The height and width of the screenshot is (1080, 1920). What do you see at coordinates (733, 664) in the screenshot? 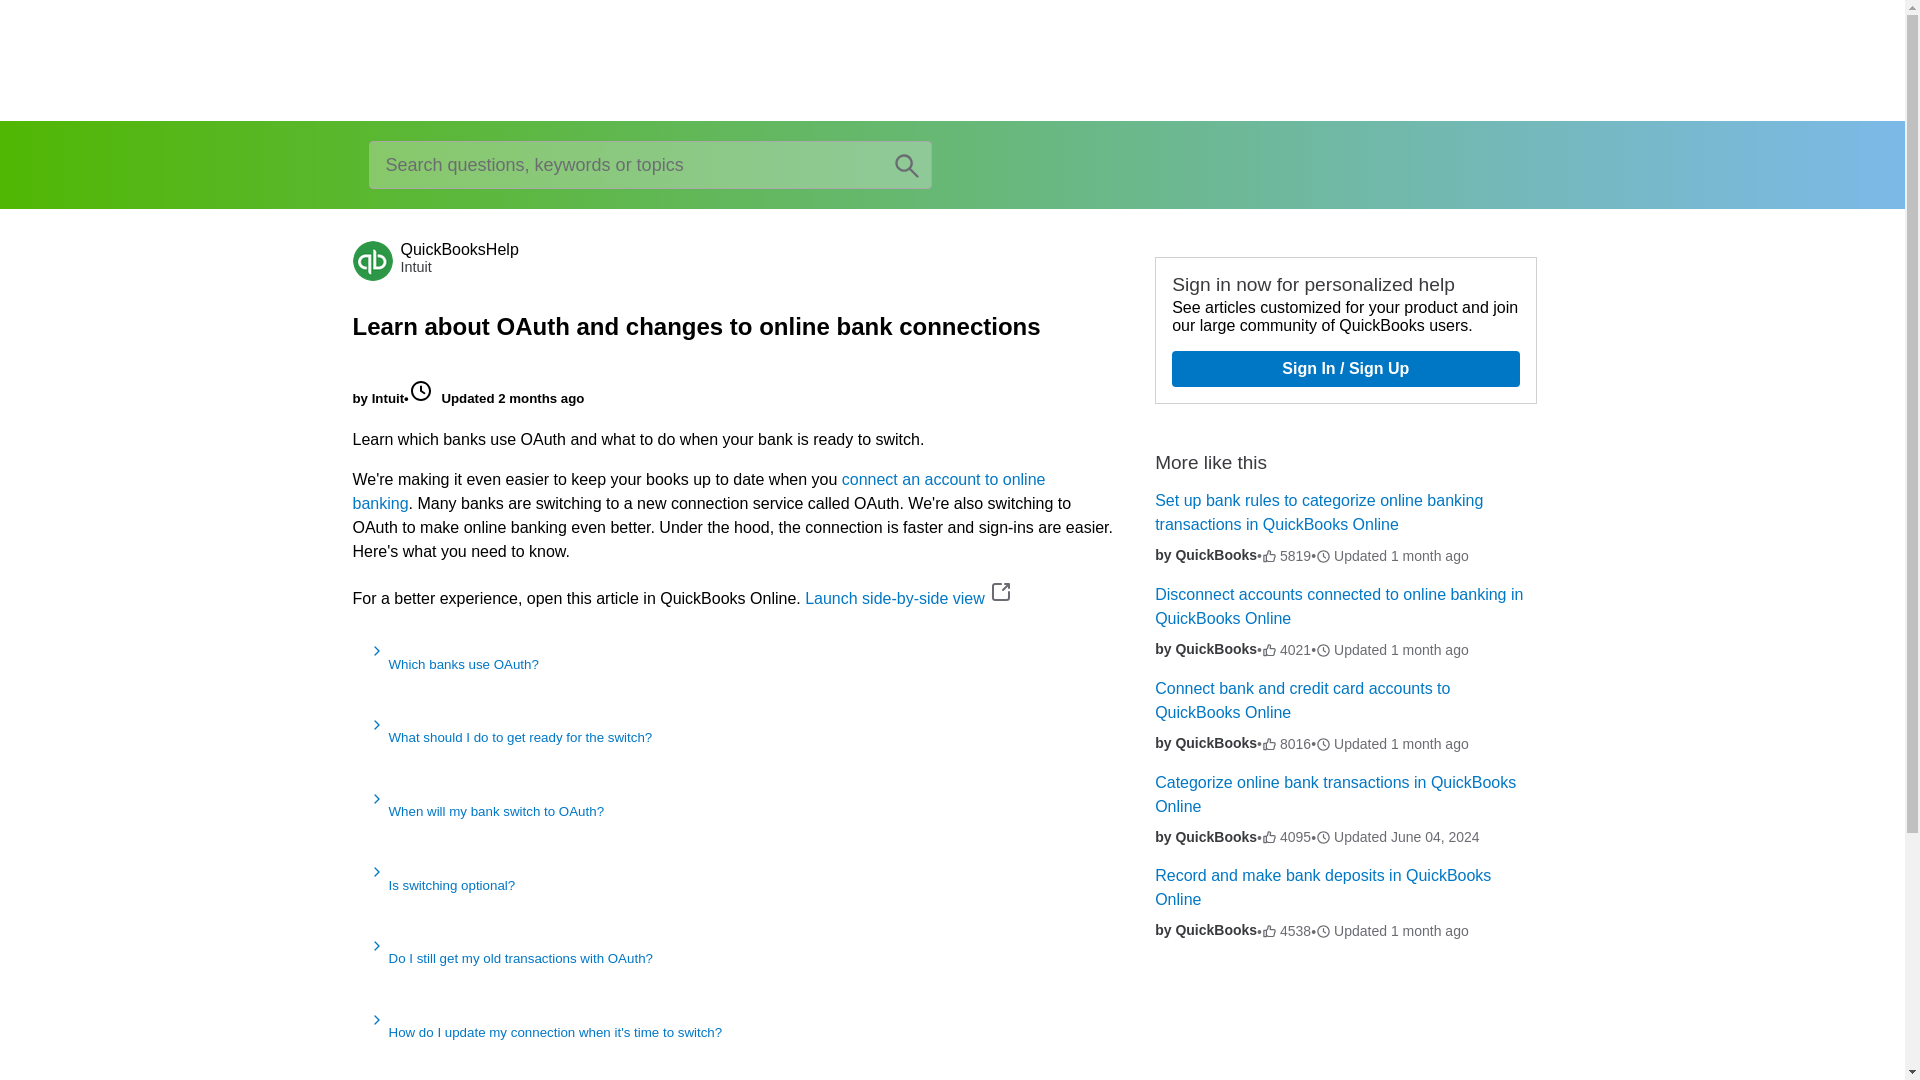
I see `Which banks use OAuth?` at bounding box center [733, 664].